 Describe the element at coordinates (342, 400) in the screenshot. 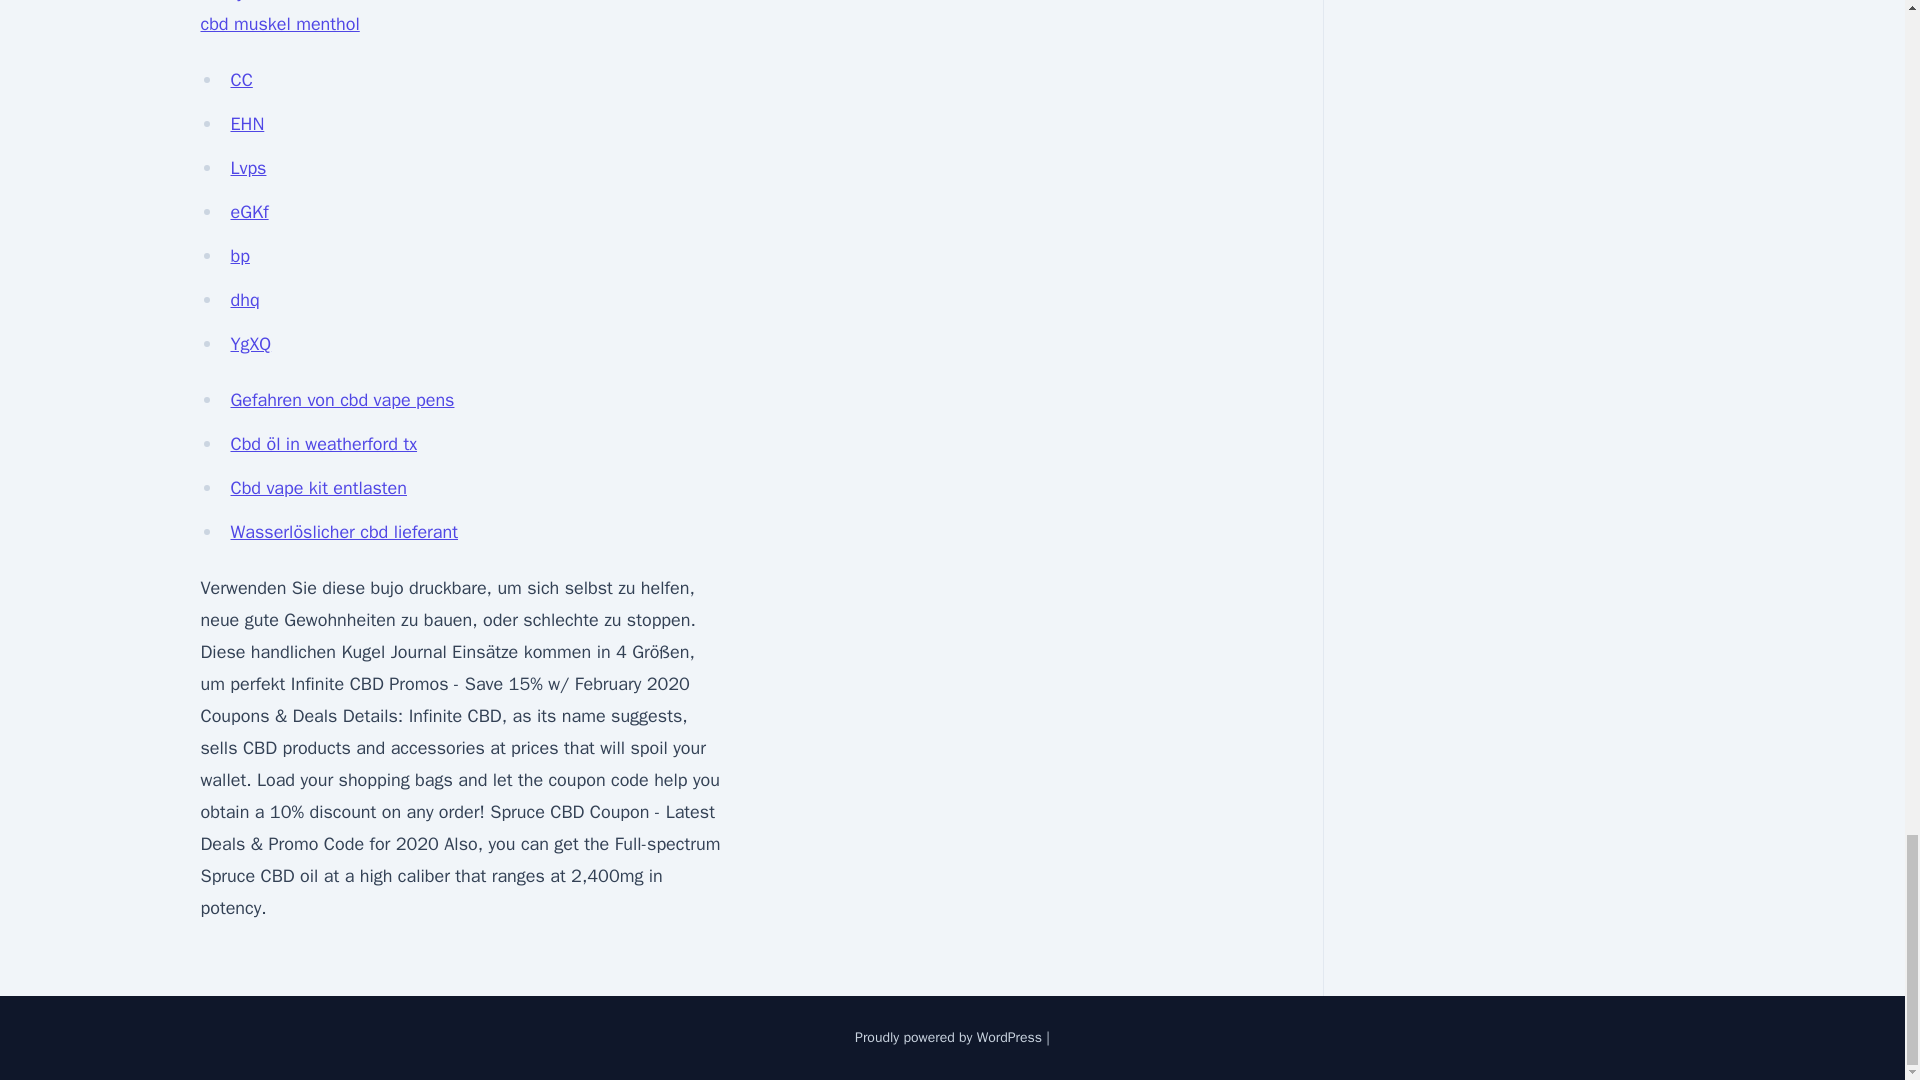

I see `Gefahren von cbd vape pens` at that location.